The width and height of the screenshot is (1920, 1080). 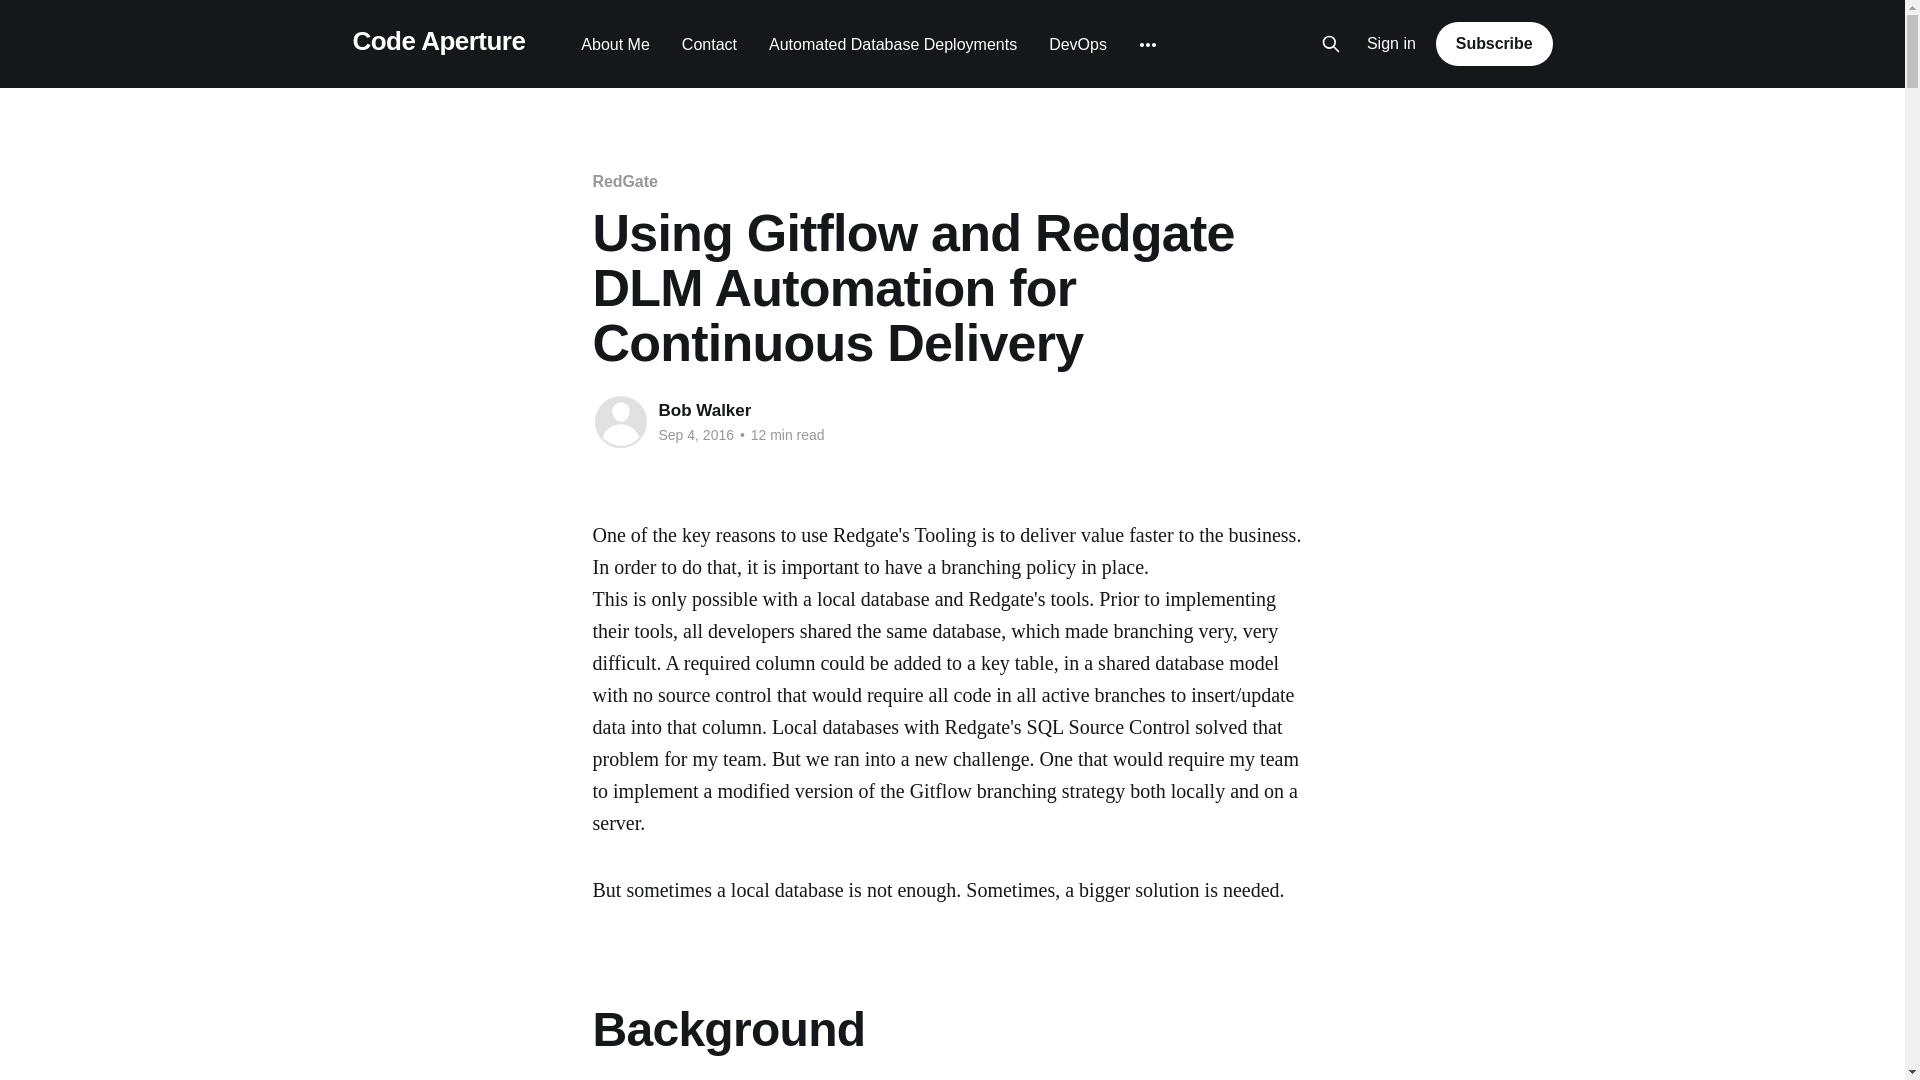 I want to click on Automated Database Deployments, so click(x=893, y=44).